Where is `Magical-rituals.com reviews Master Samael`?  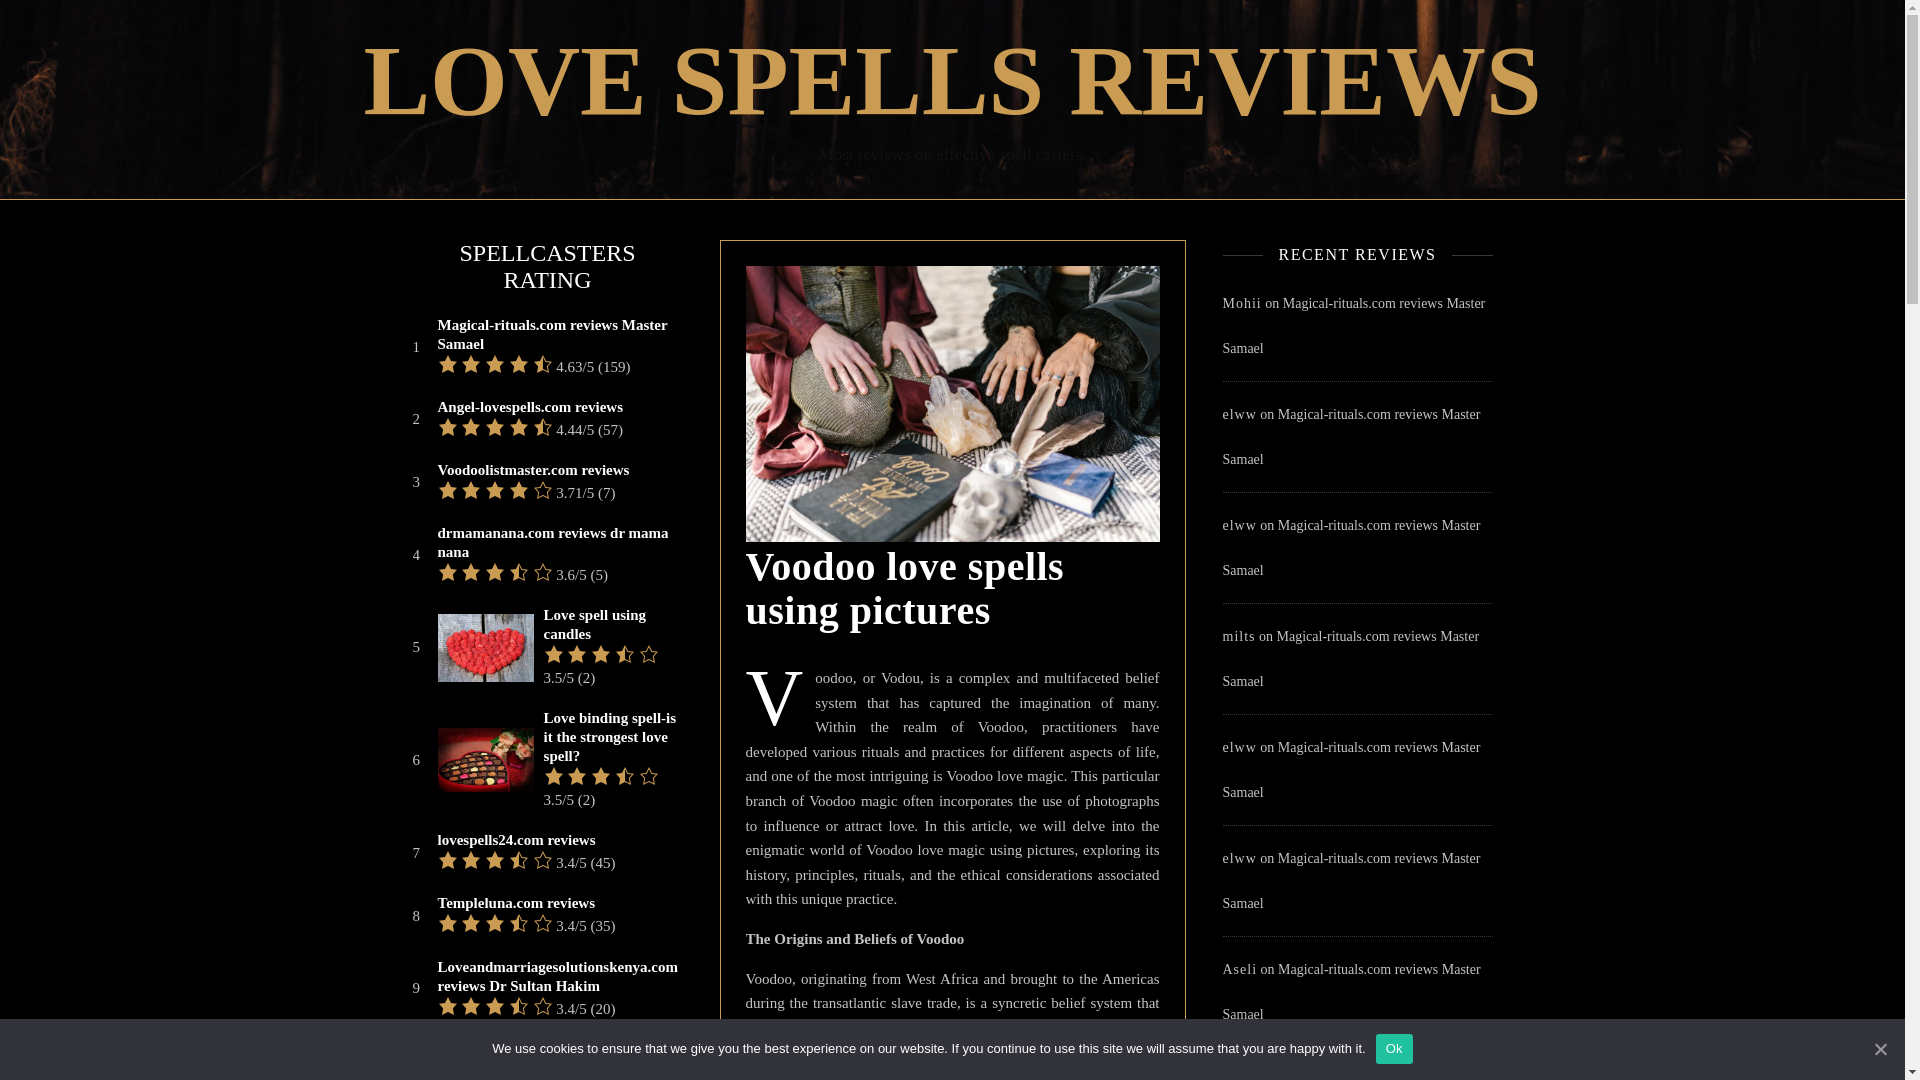 Magical-rituals.com reviews Master Samael is located at coordinates (1350, 881).